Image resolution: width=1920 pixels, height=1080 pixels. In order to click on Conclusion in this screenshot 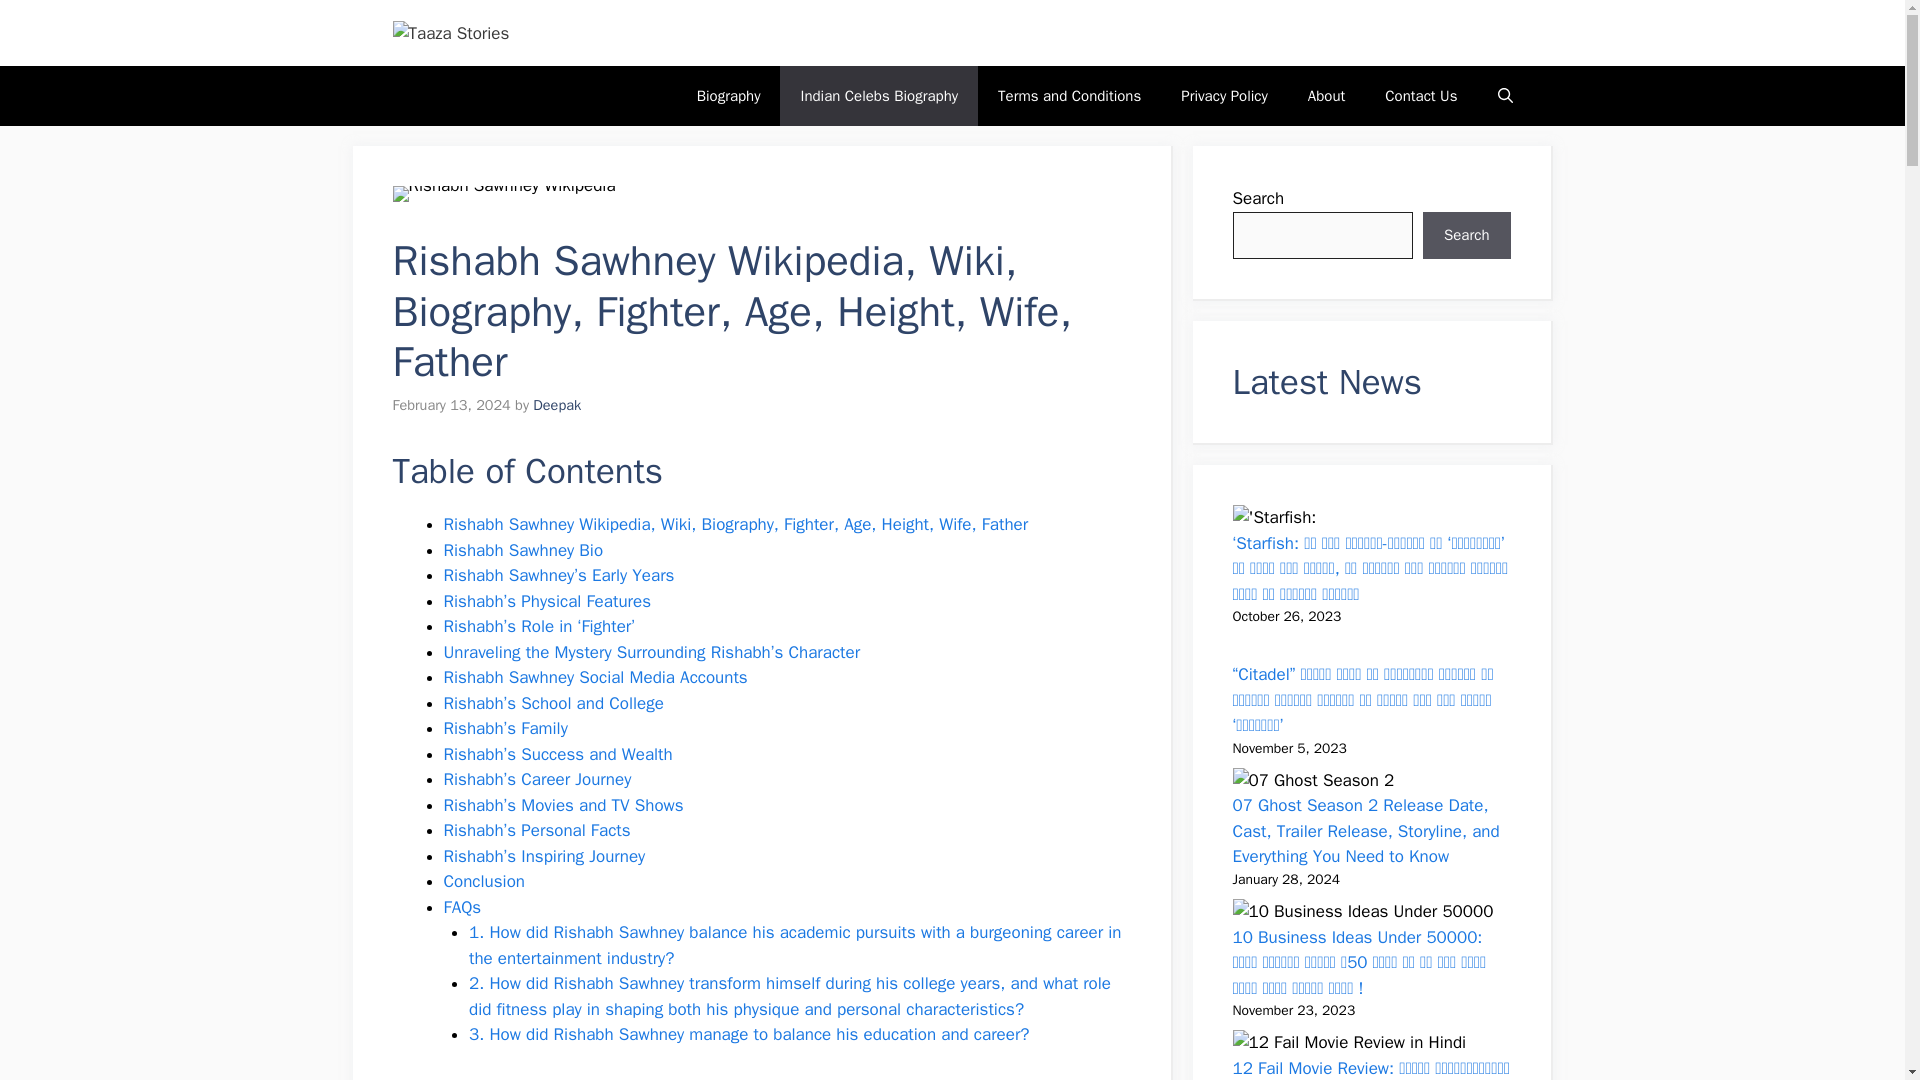, I will do `click(484, 881)`.